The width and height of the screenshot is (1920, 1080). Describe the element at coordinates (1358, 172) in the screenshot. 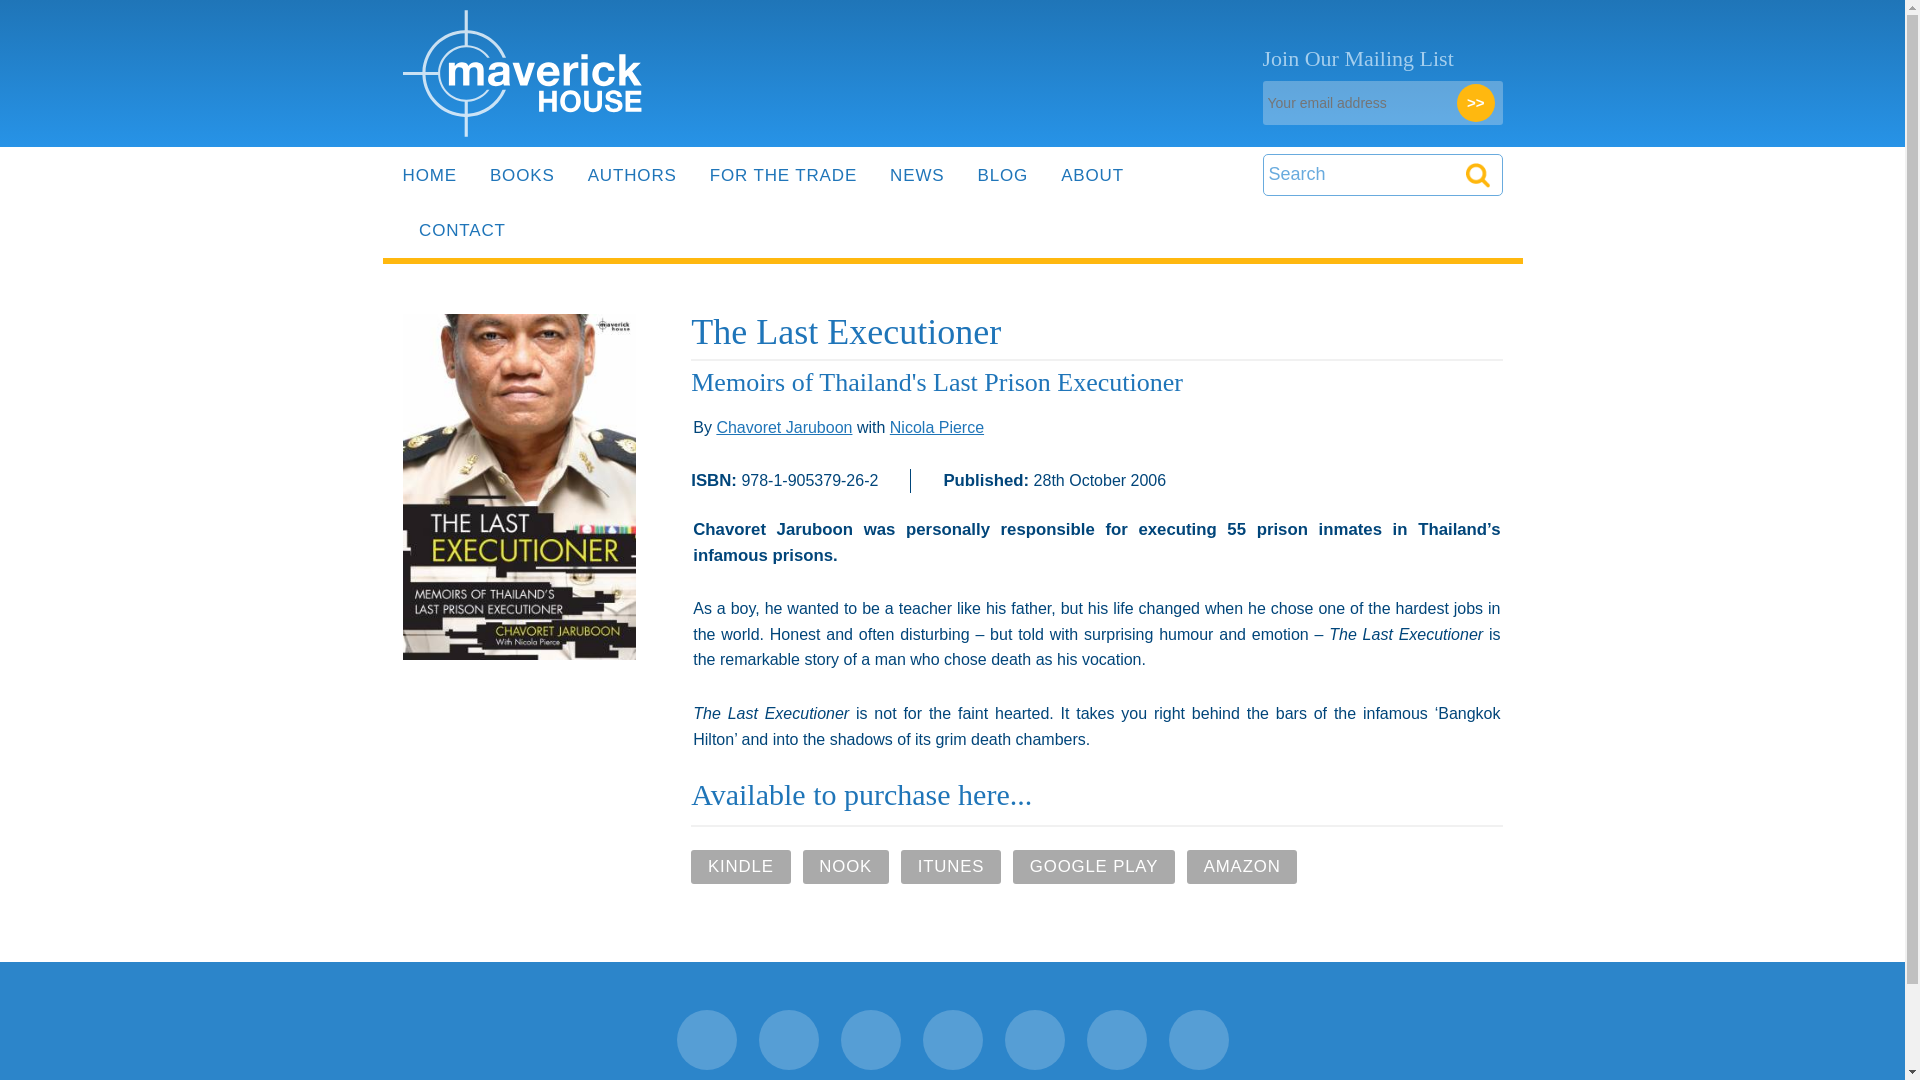

I see `Search` at that location.